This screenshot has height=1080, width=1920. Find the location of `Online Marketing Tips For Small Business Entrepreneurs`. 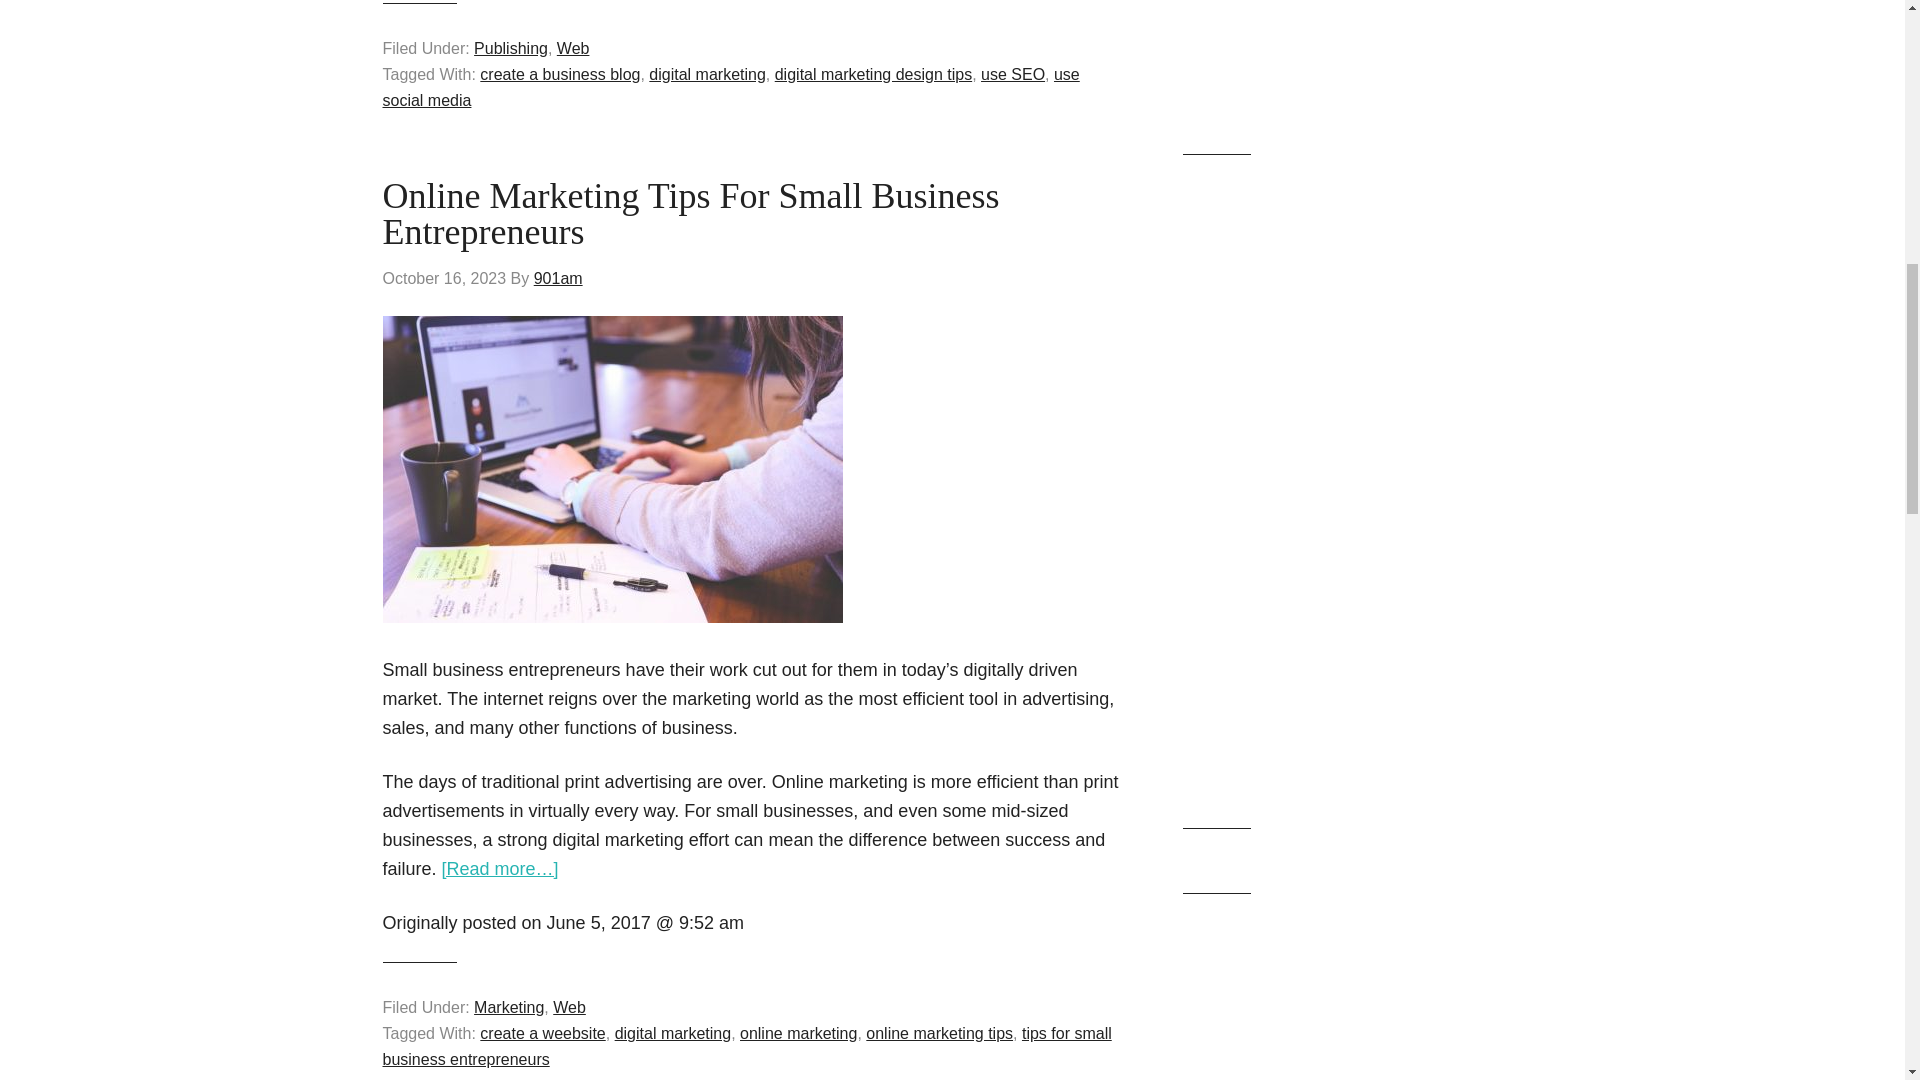

Online Marketing Tips For Small Business Entrepreneurs is located at coordinates (690, 214).